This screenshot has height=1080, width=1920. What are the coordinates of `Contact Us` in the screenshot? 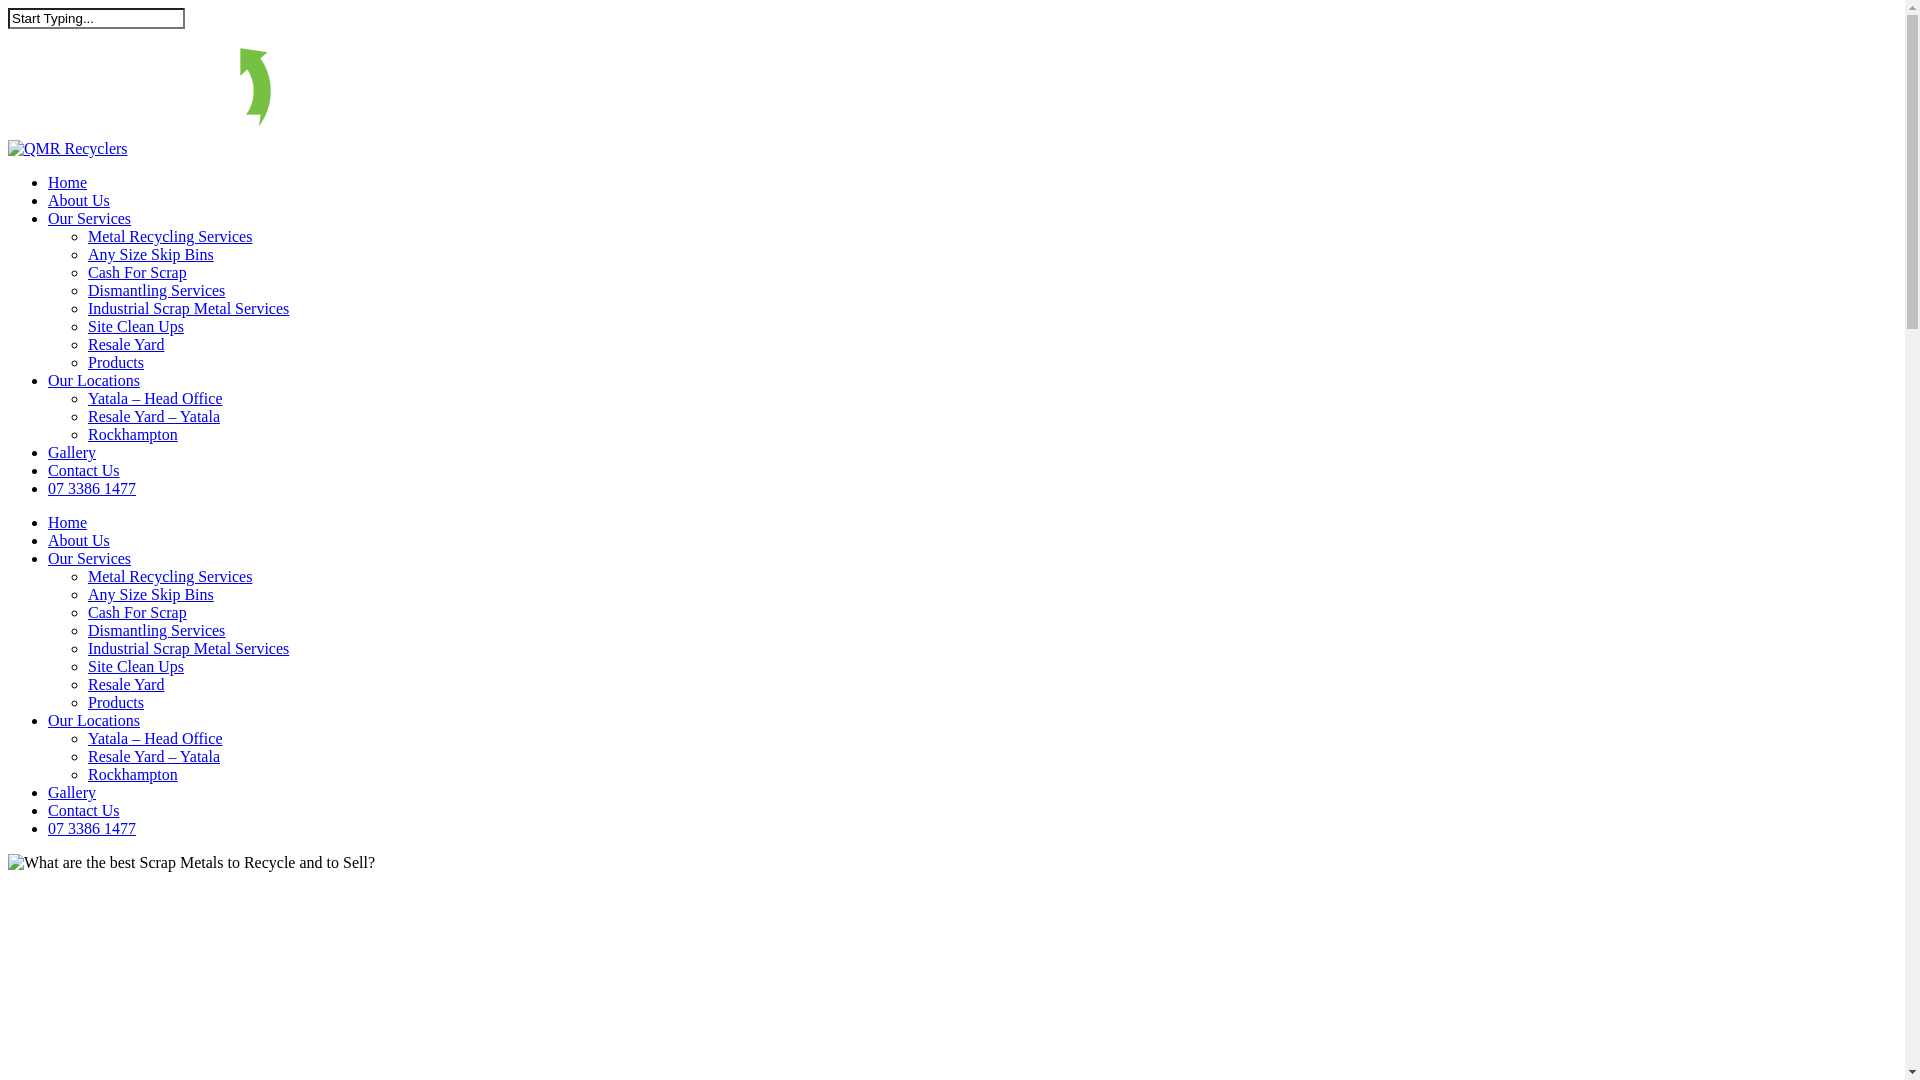 It's located at (84, 810).